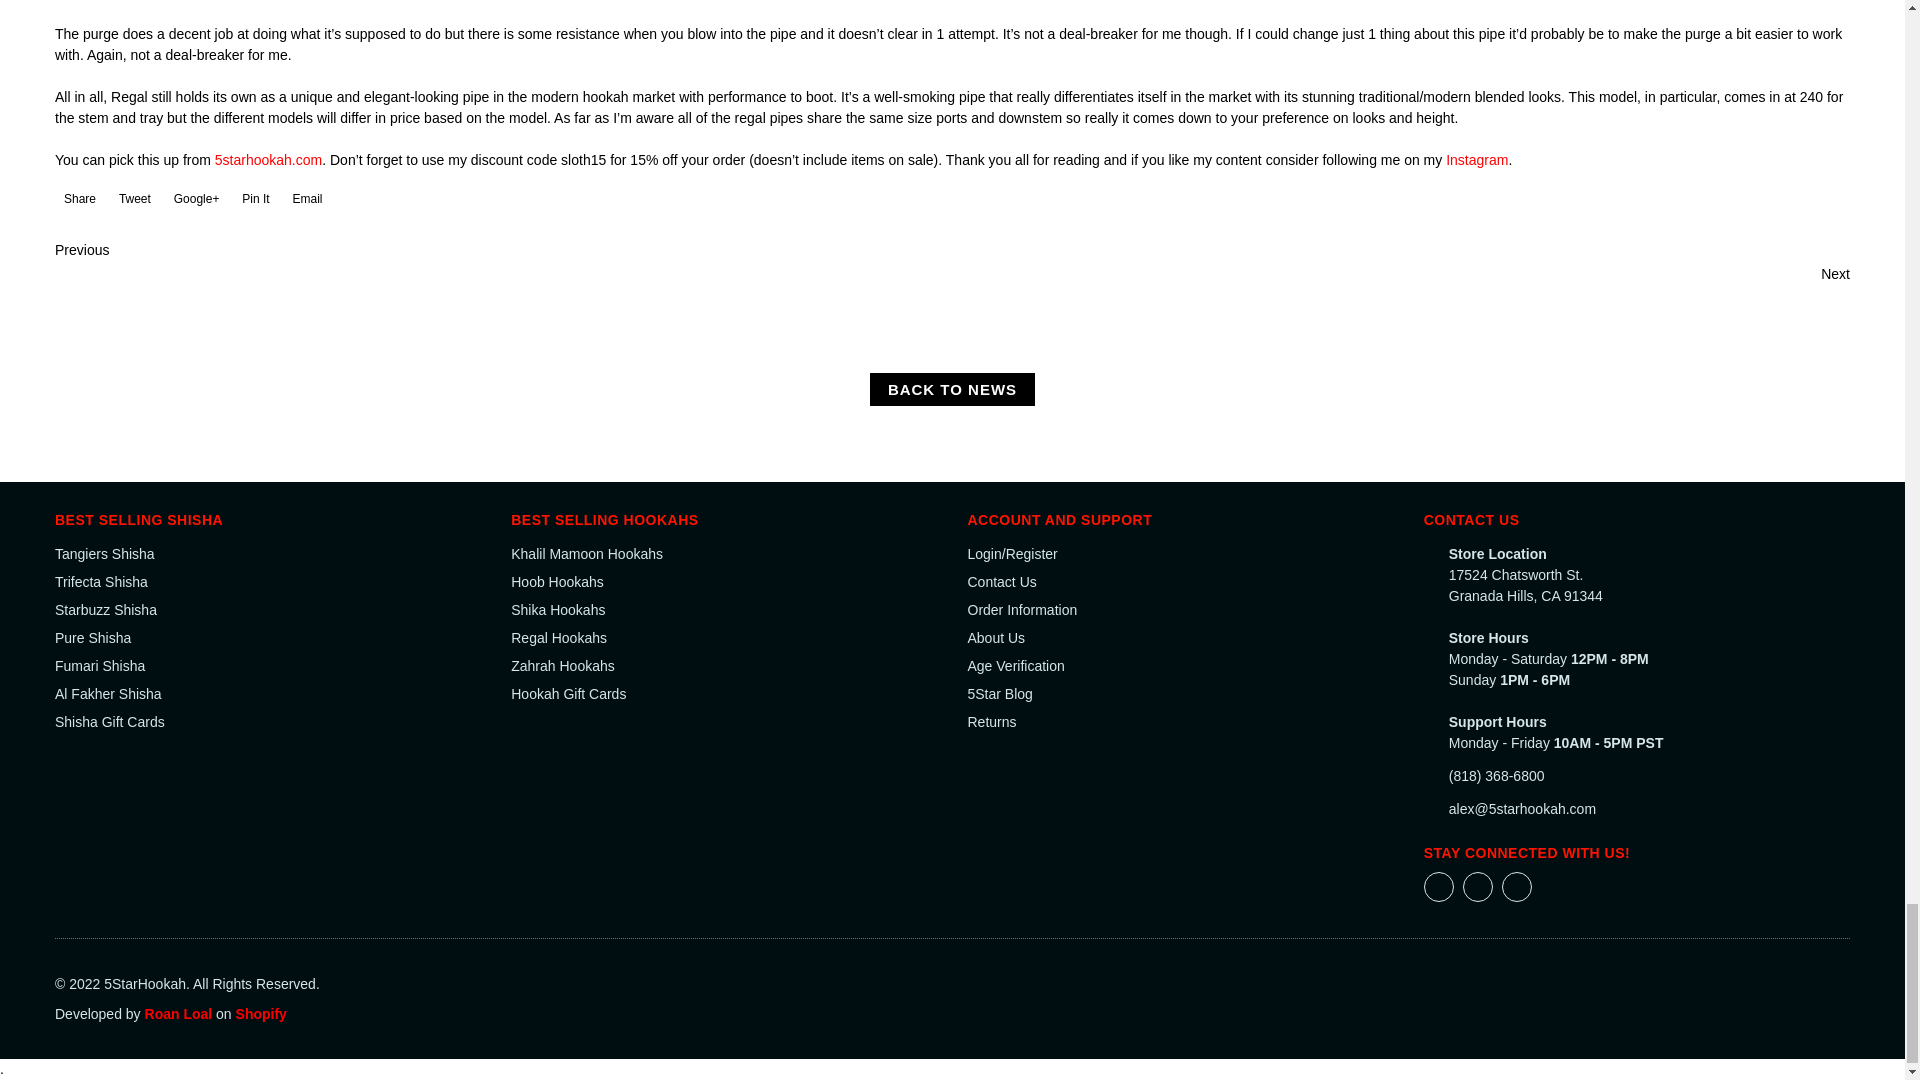 The width and height of the screenshot is (1920, 1080). I want to click on 5StarHookah on Instagram, so click(1478, 885).